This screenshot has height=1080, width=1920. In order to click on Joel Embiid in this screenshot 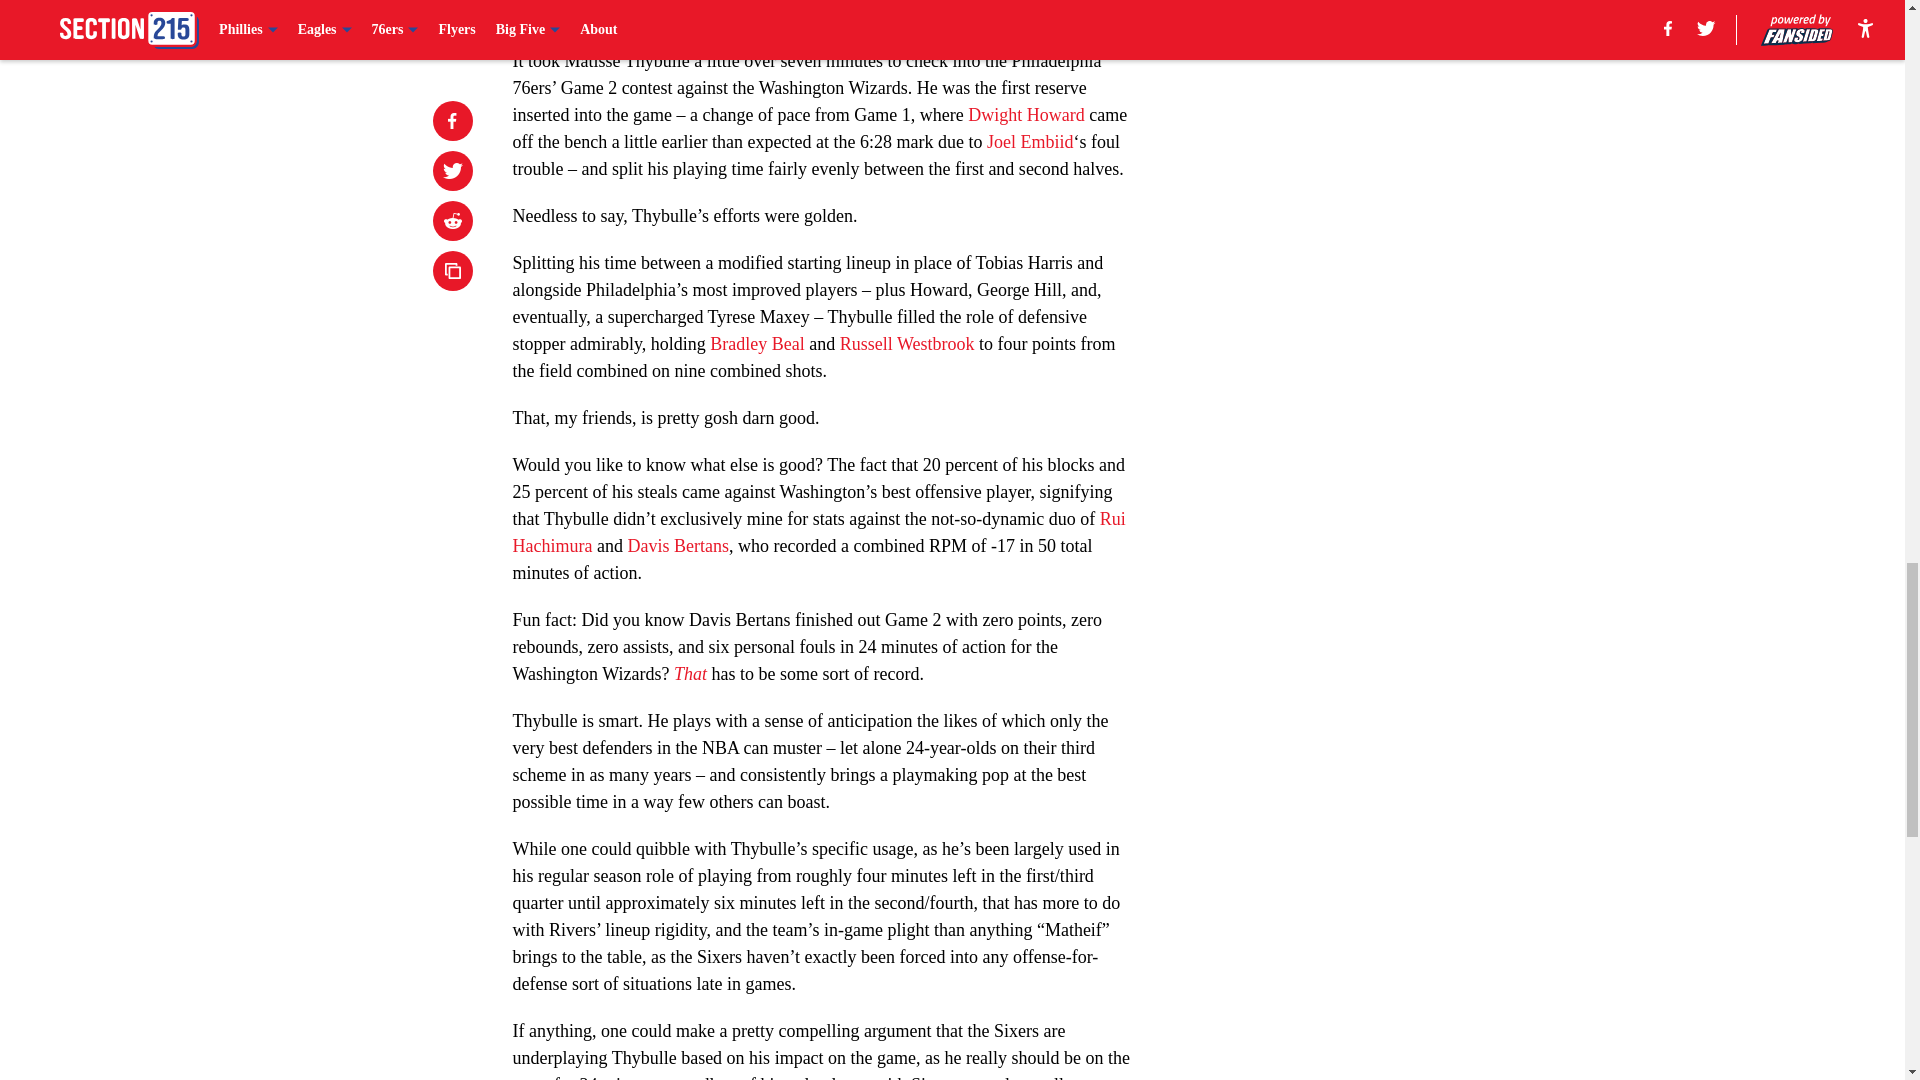, I will do `click(1030, 142)`.